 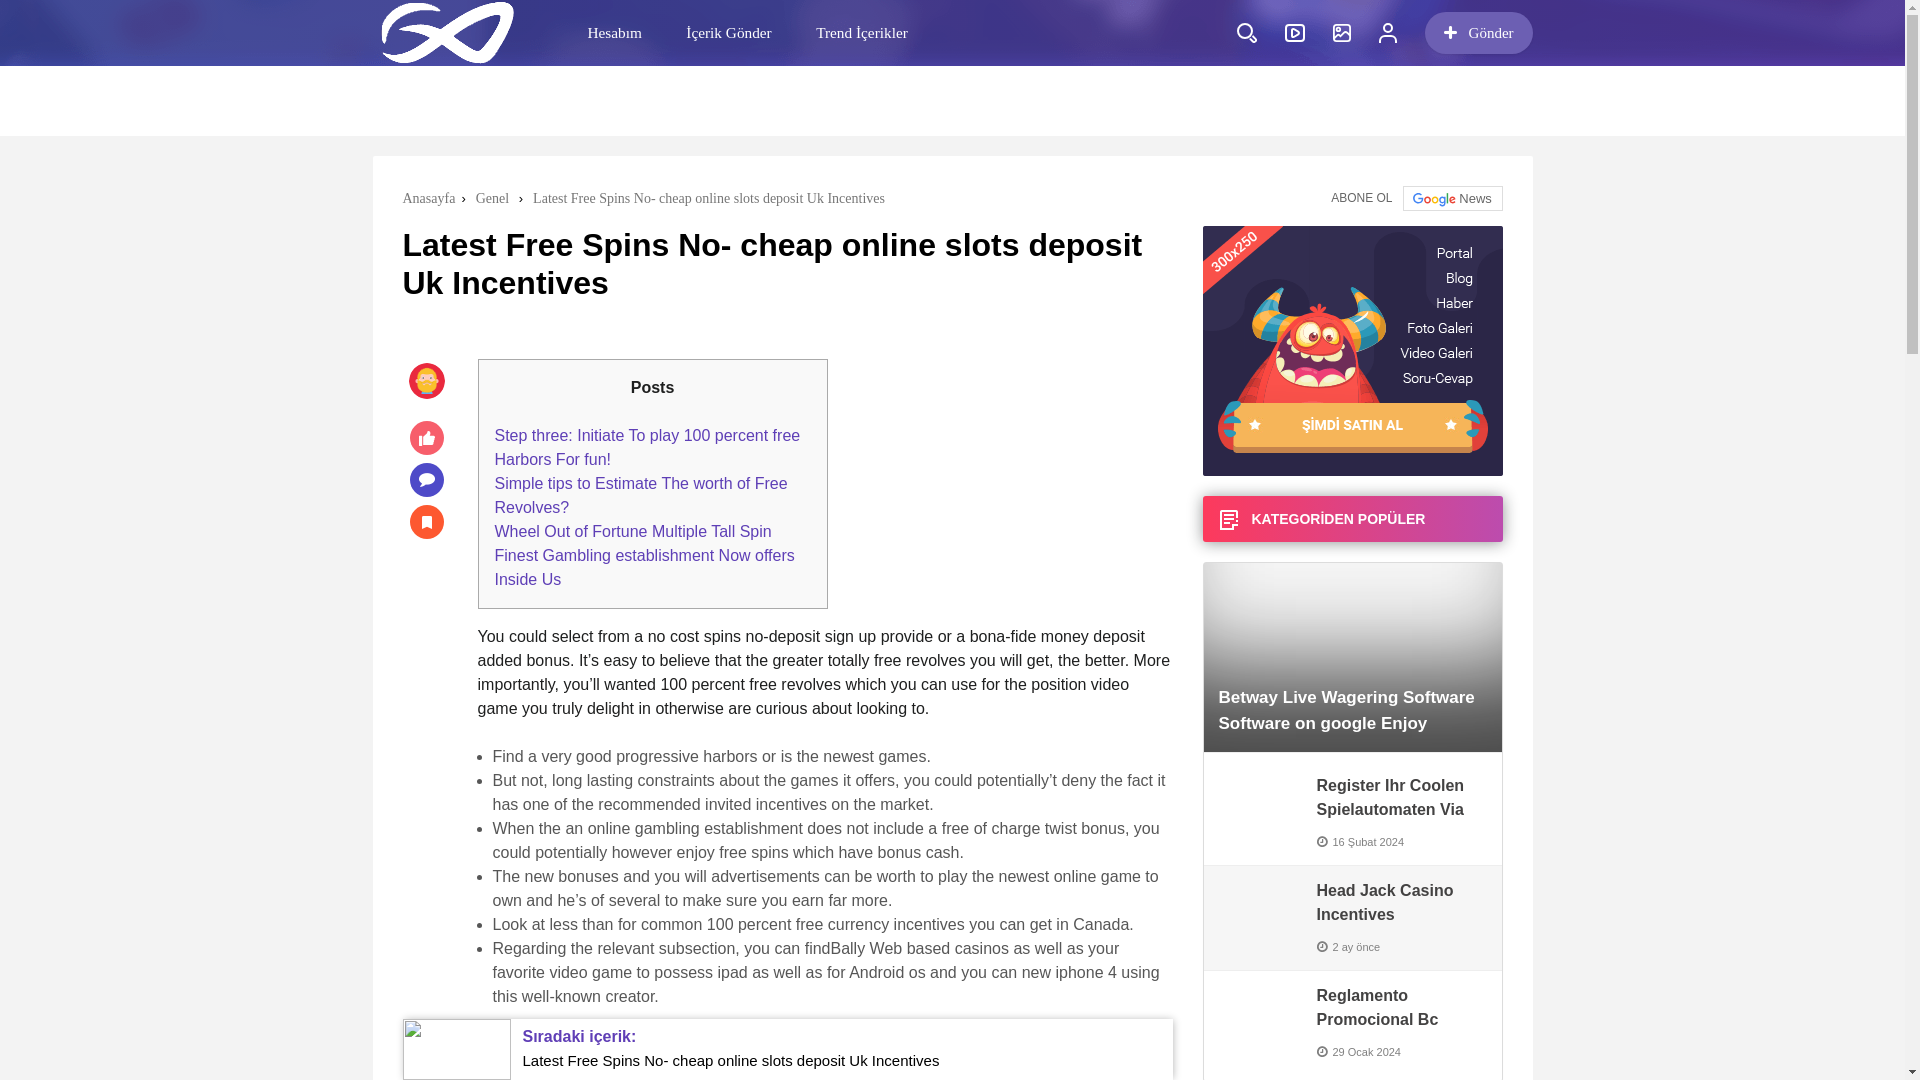 What do you see at coordinates (640, 496) in the screenshot?
I see `Simple tips to Estimate The worth of Free Revolves?` at bounding box center [640, 496].